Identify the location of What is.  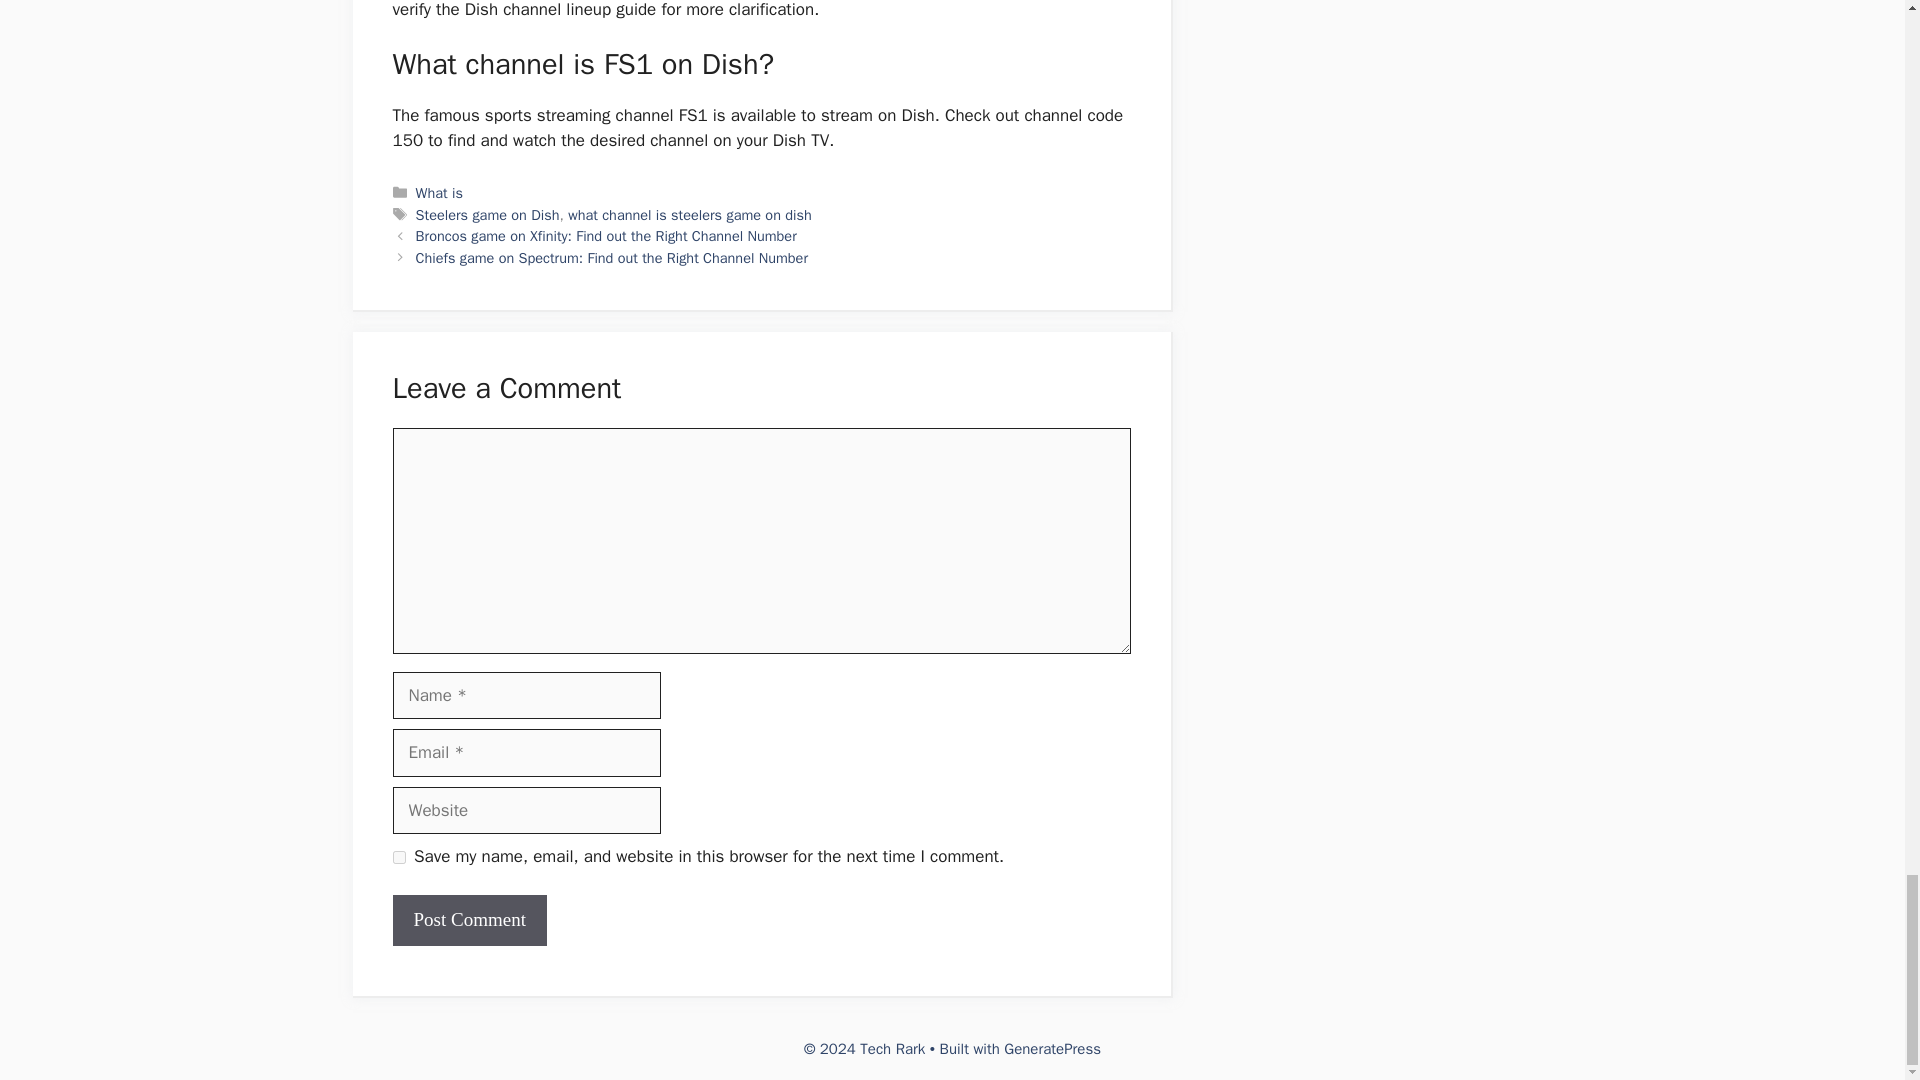
(439, 192).